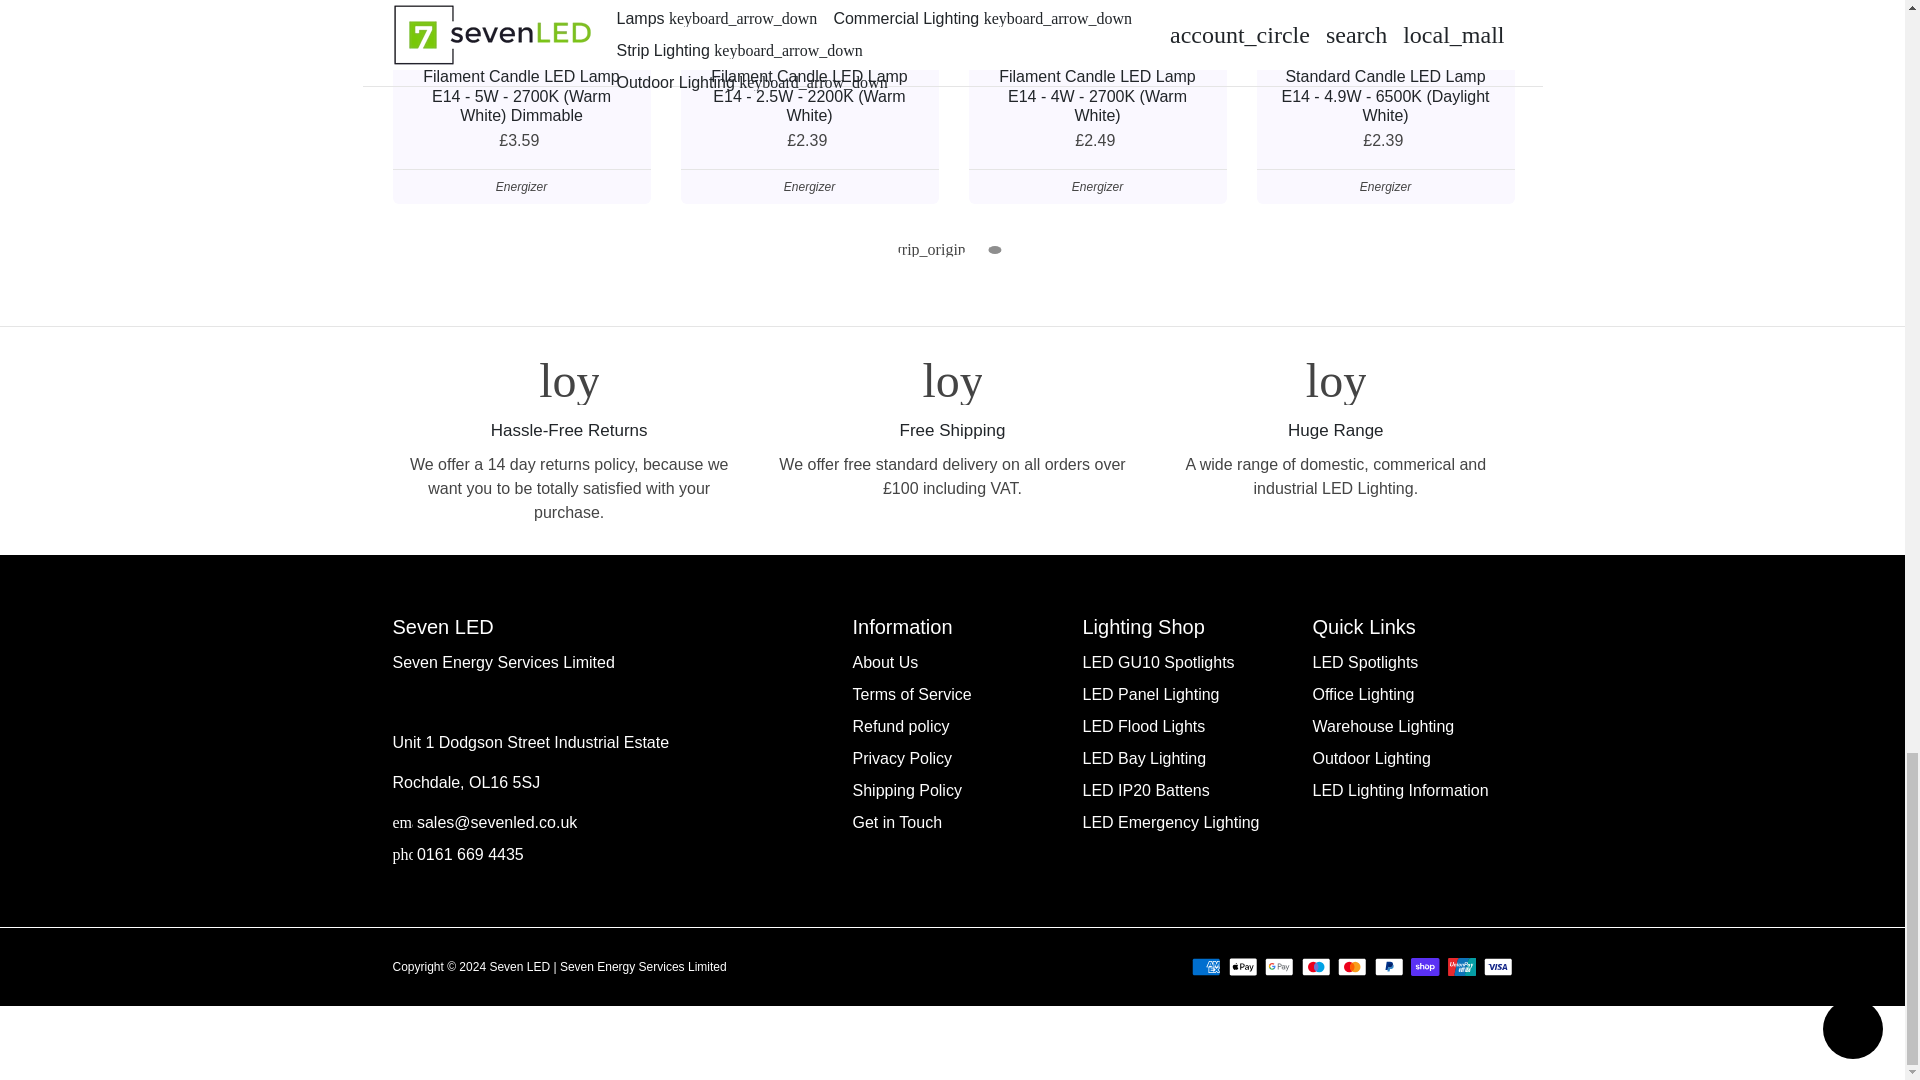 The width and height of the screenshot is (1920, 1080). I want to click on Mastercard, so click(1352, 966).